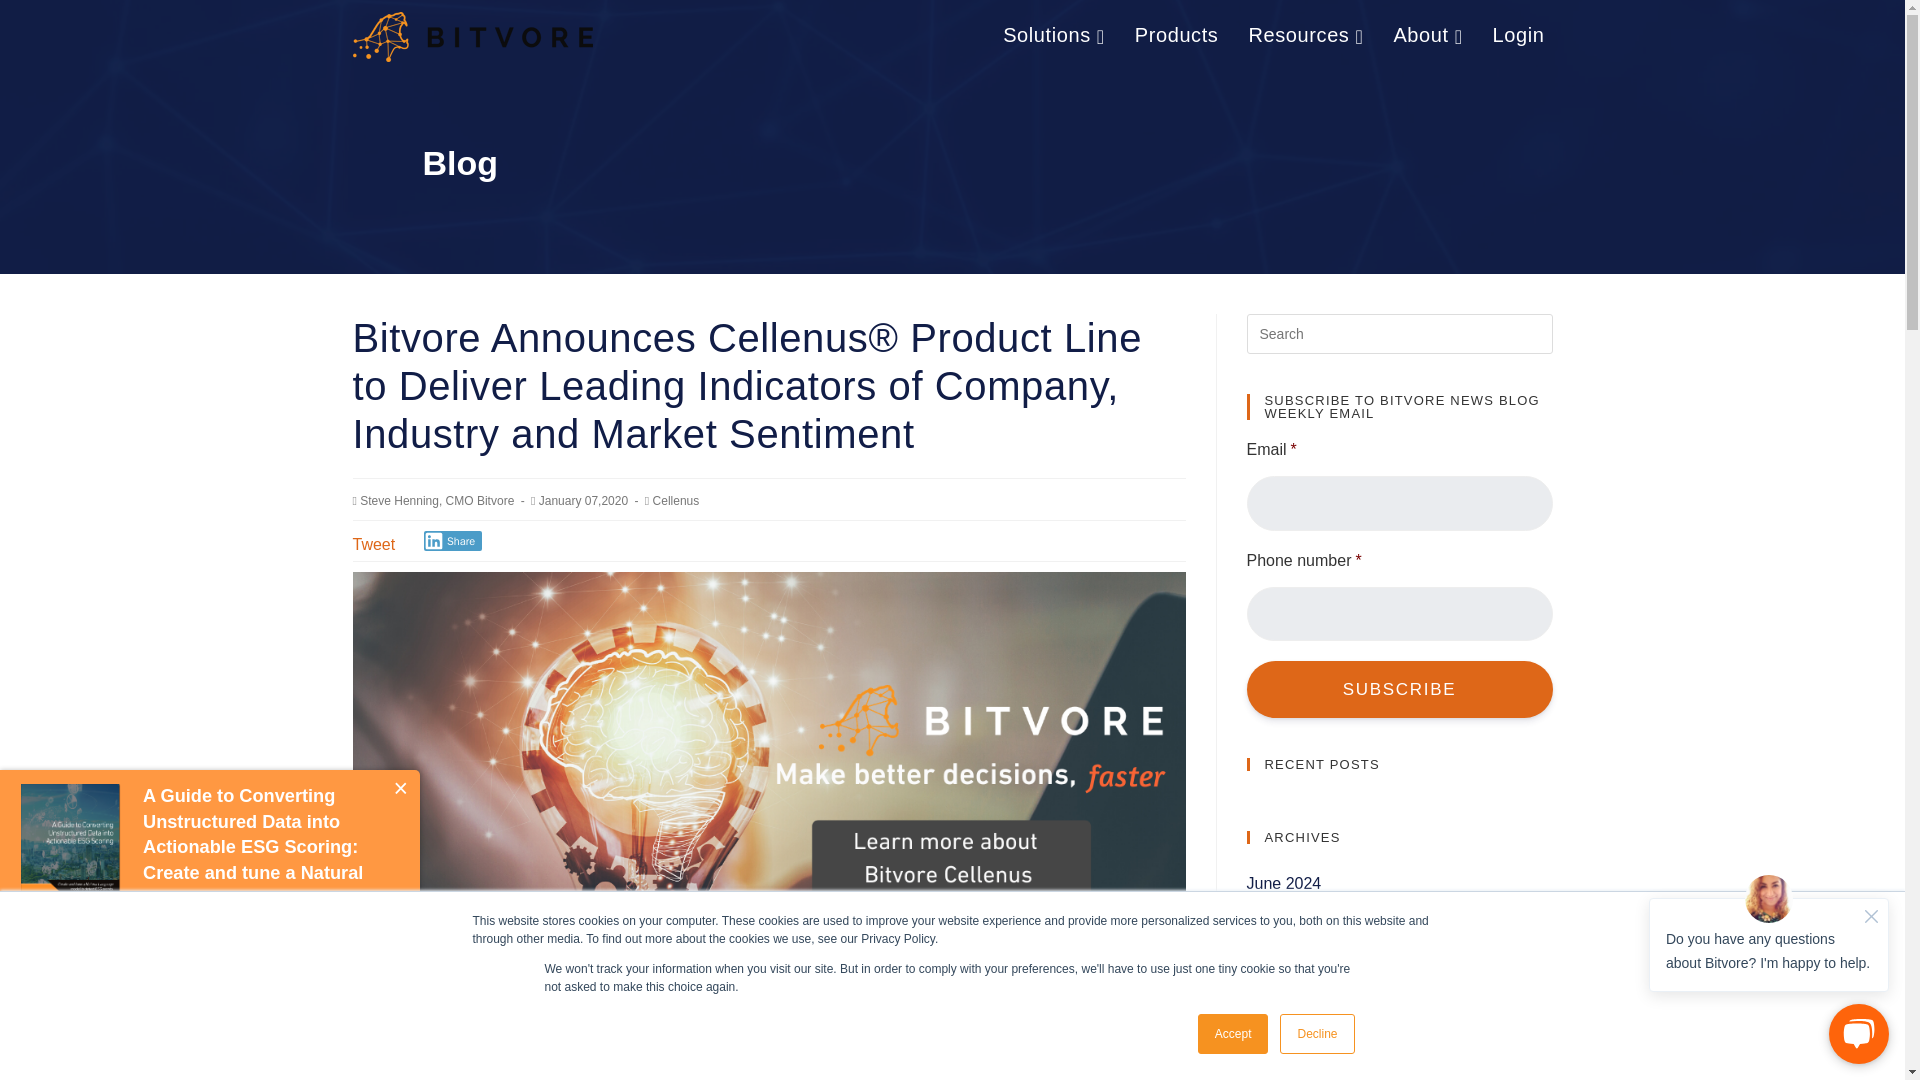 Image resolution: width=1920 pixels, height=1080 pixels. Describe the element at coordinates (1234, 1034) in the screenshot. I see `Accept` at that location.